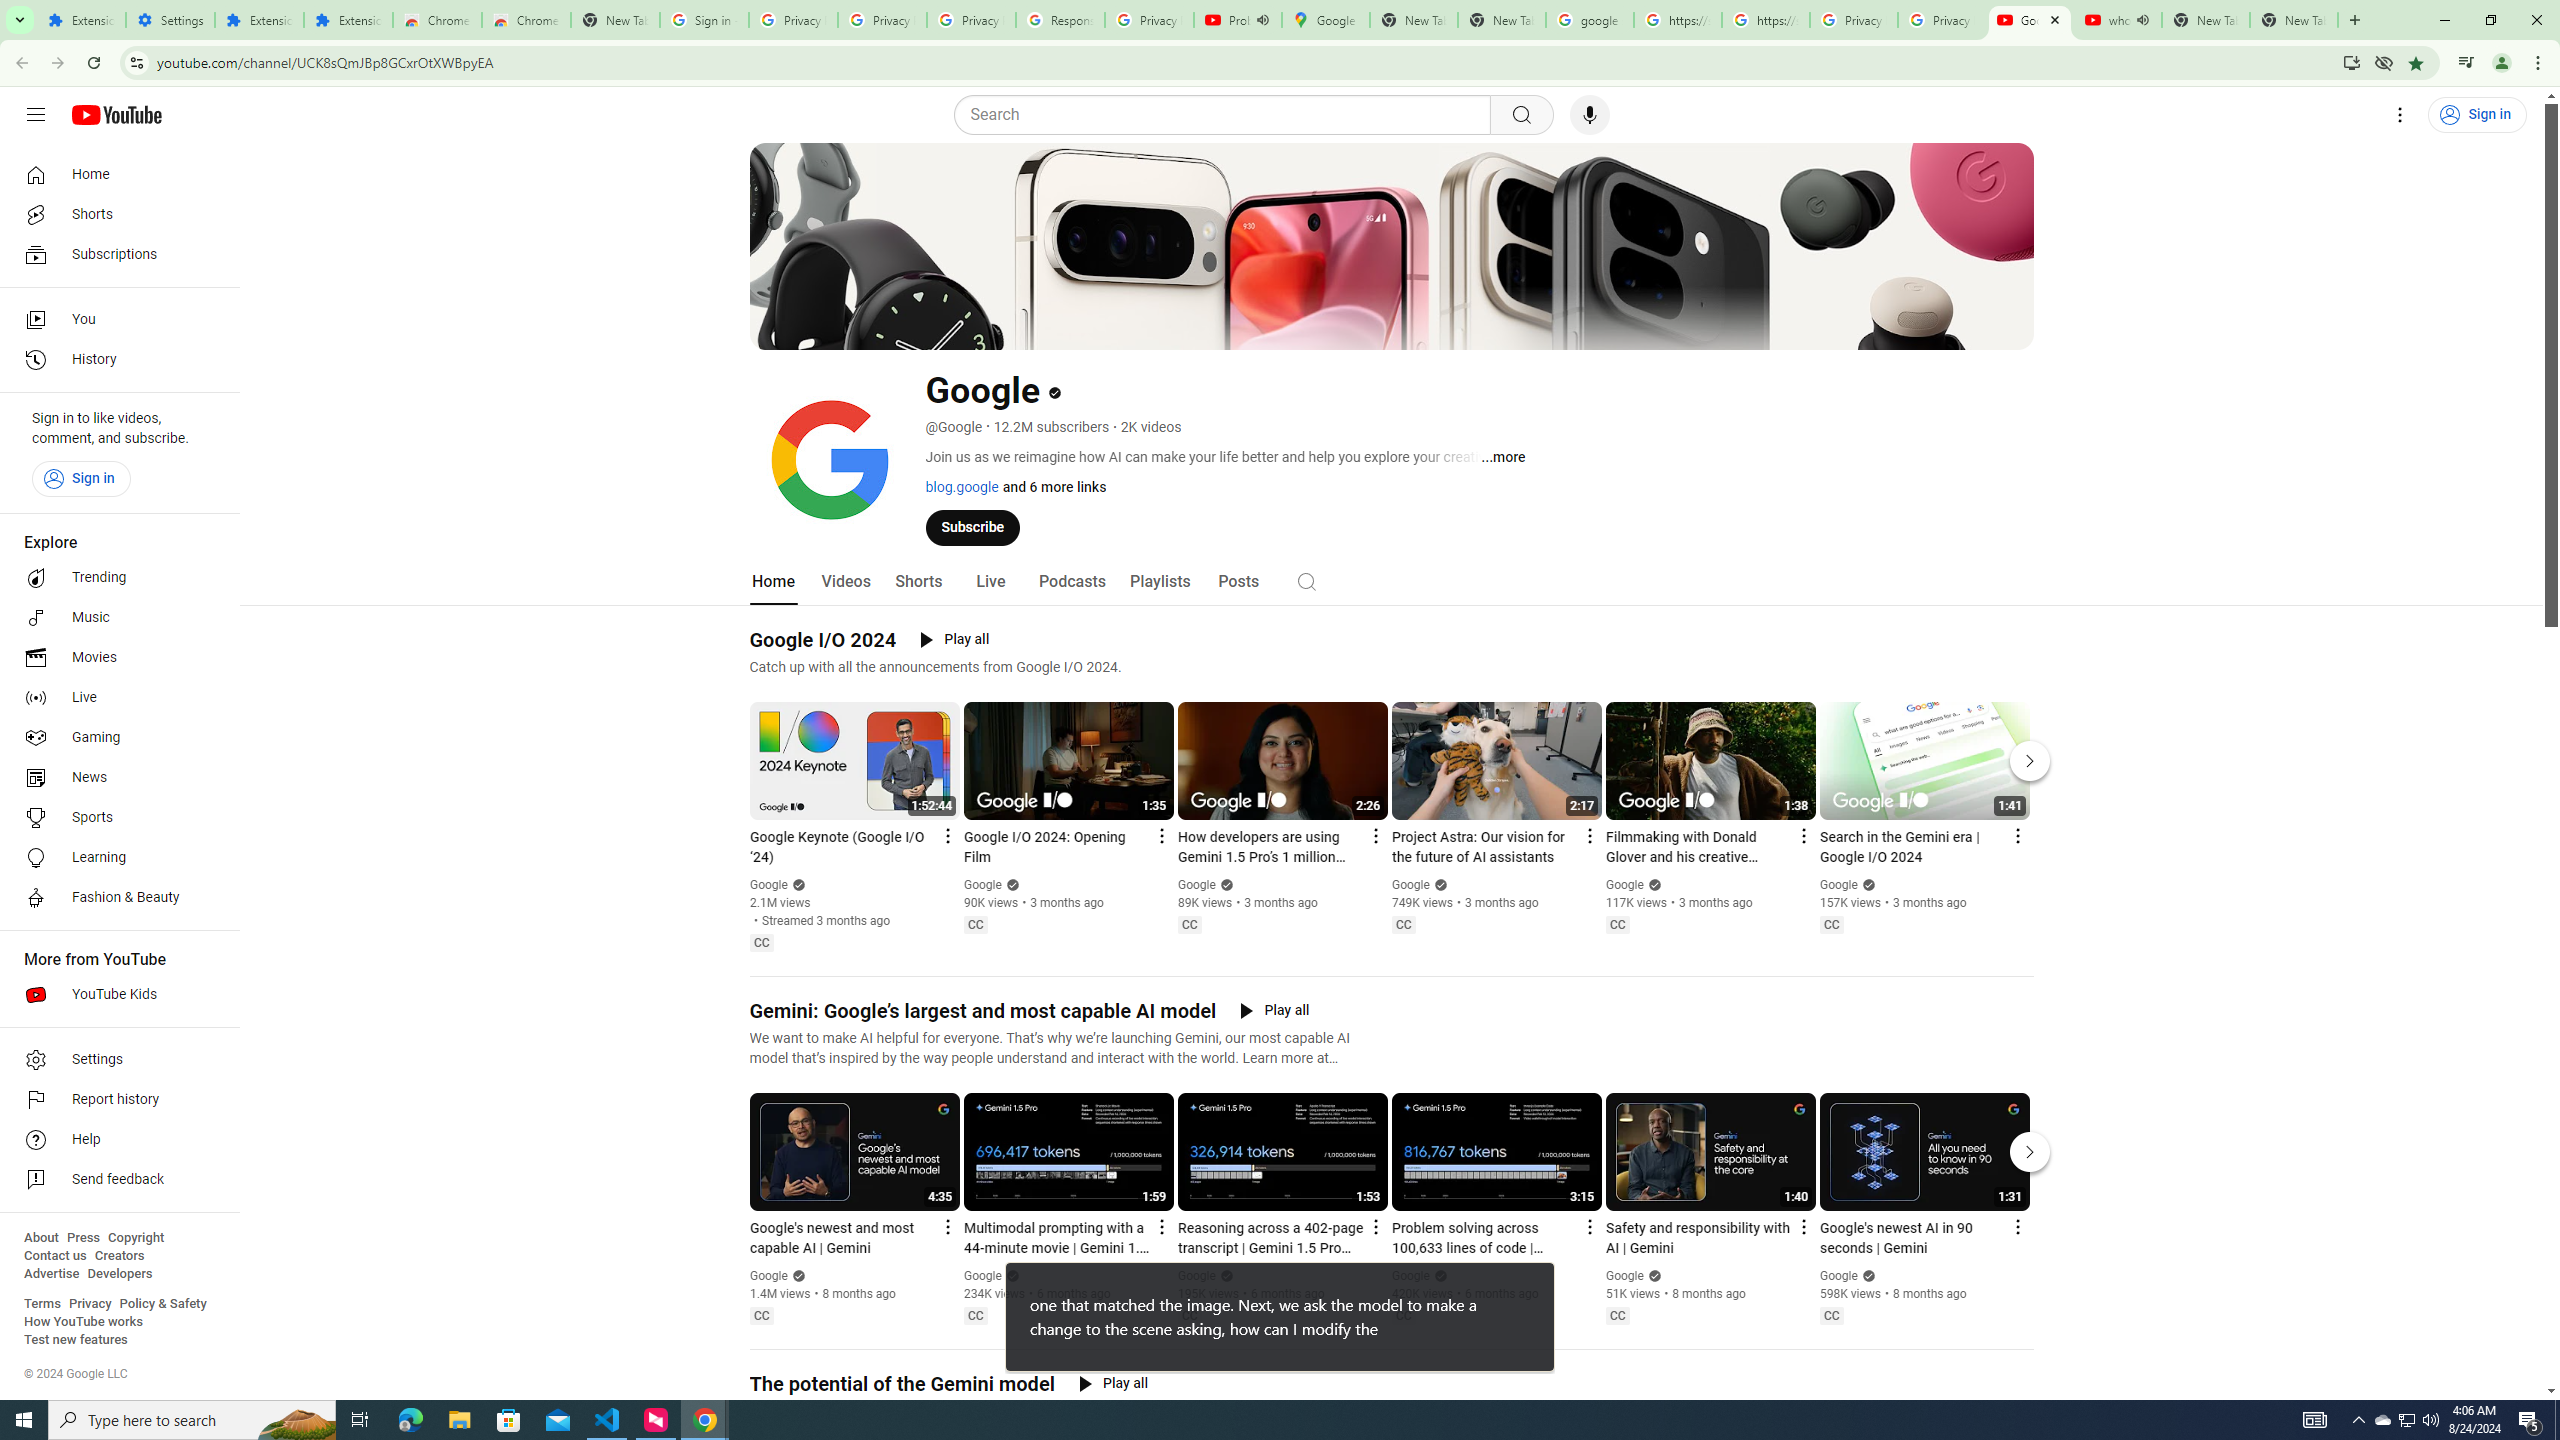 Image resolution: width=2560 pixels, height=1440 pixels. Describe the element at coordinates (2054, 20) in the screenshot. I see `Close` at that location.